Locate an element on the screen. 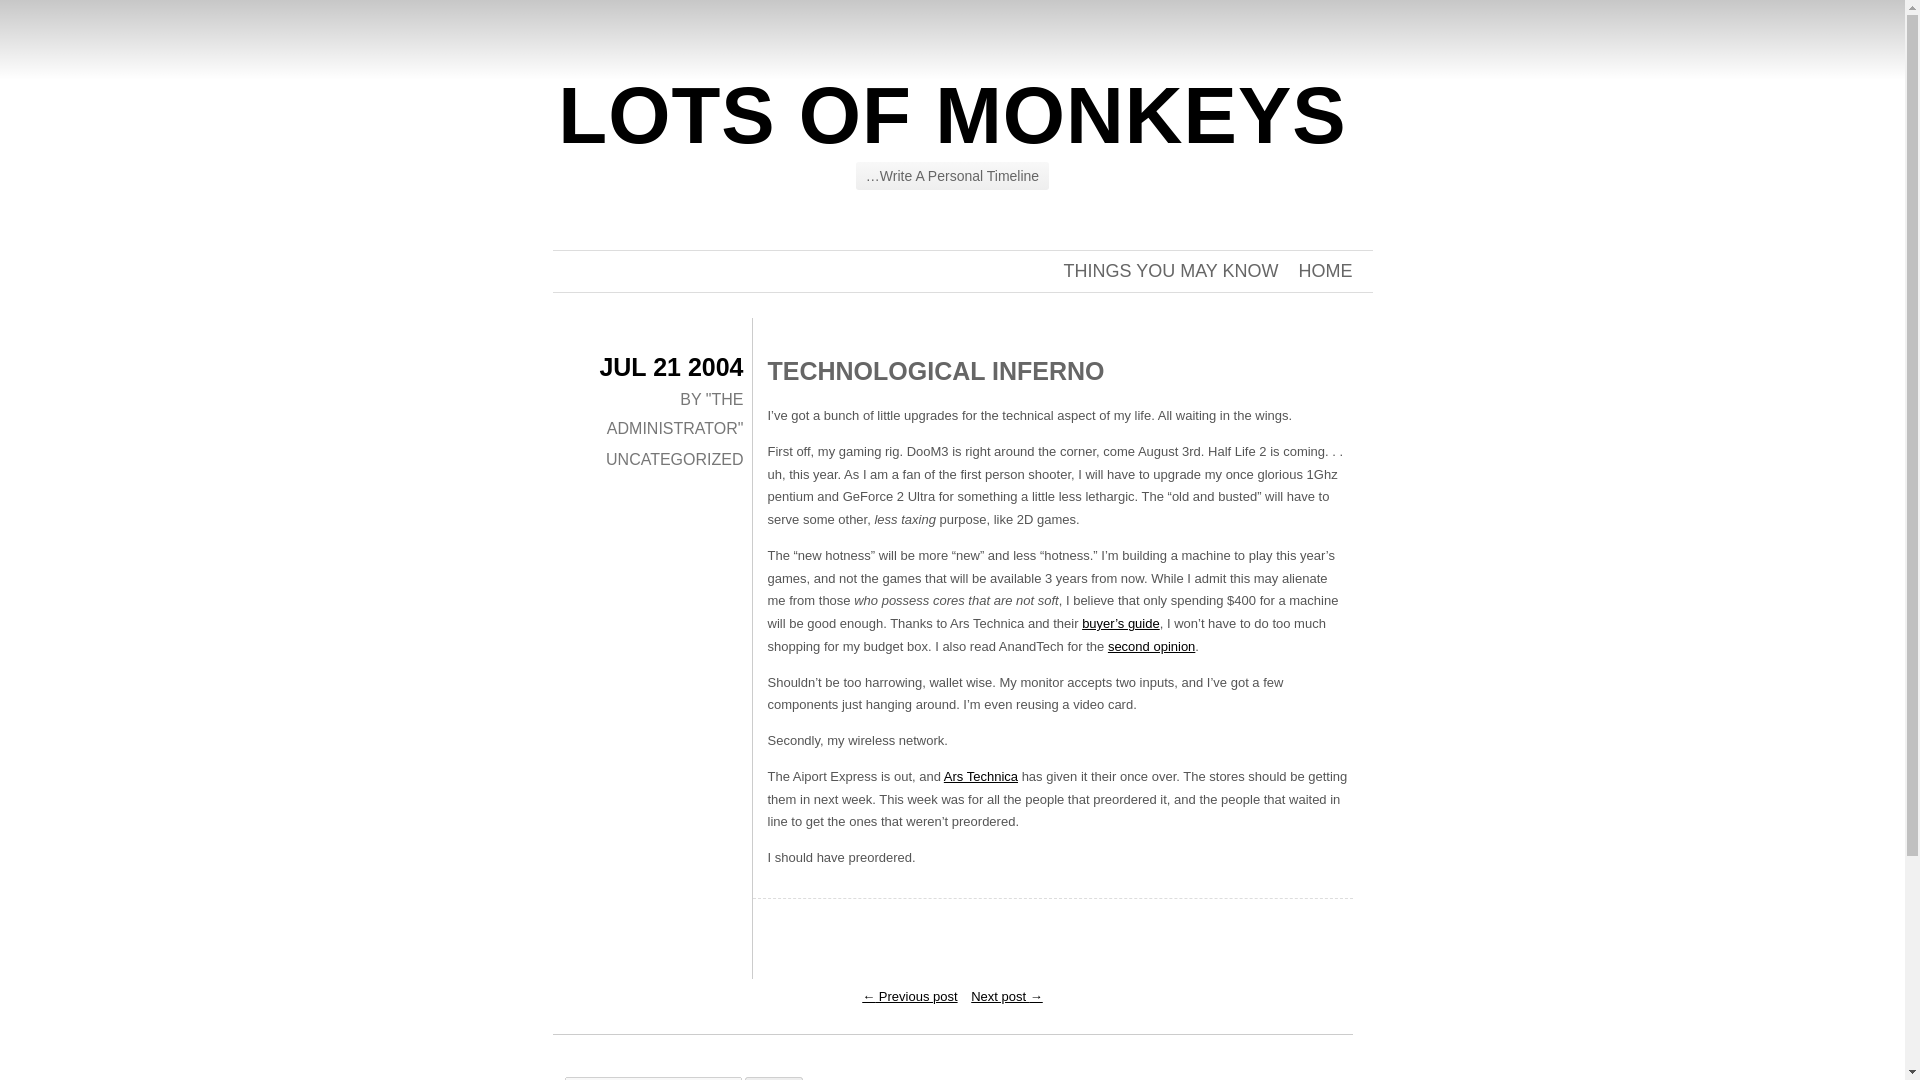 The width and height of the screenshot is (1920, 1080). second opinion is located at coordinates (1150, 646).